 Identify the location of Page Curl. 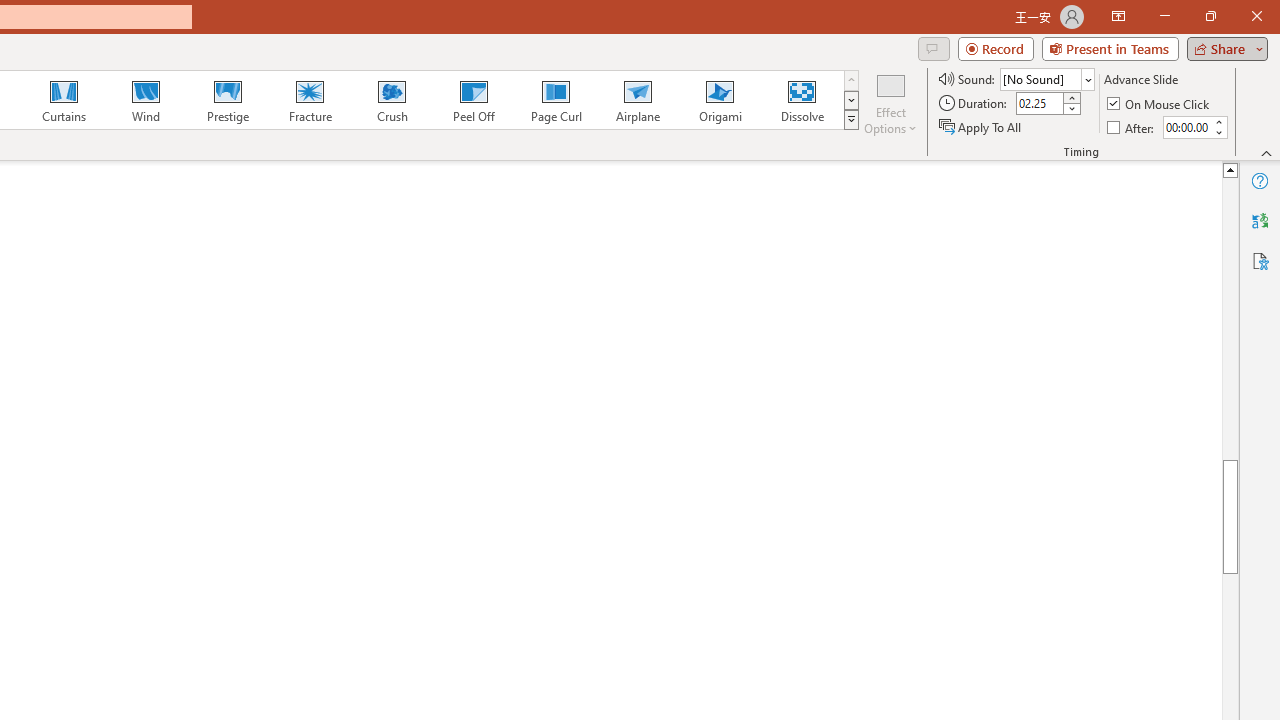
(555, 100).